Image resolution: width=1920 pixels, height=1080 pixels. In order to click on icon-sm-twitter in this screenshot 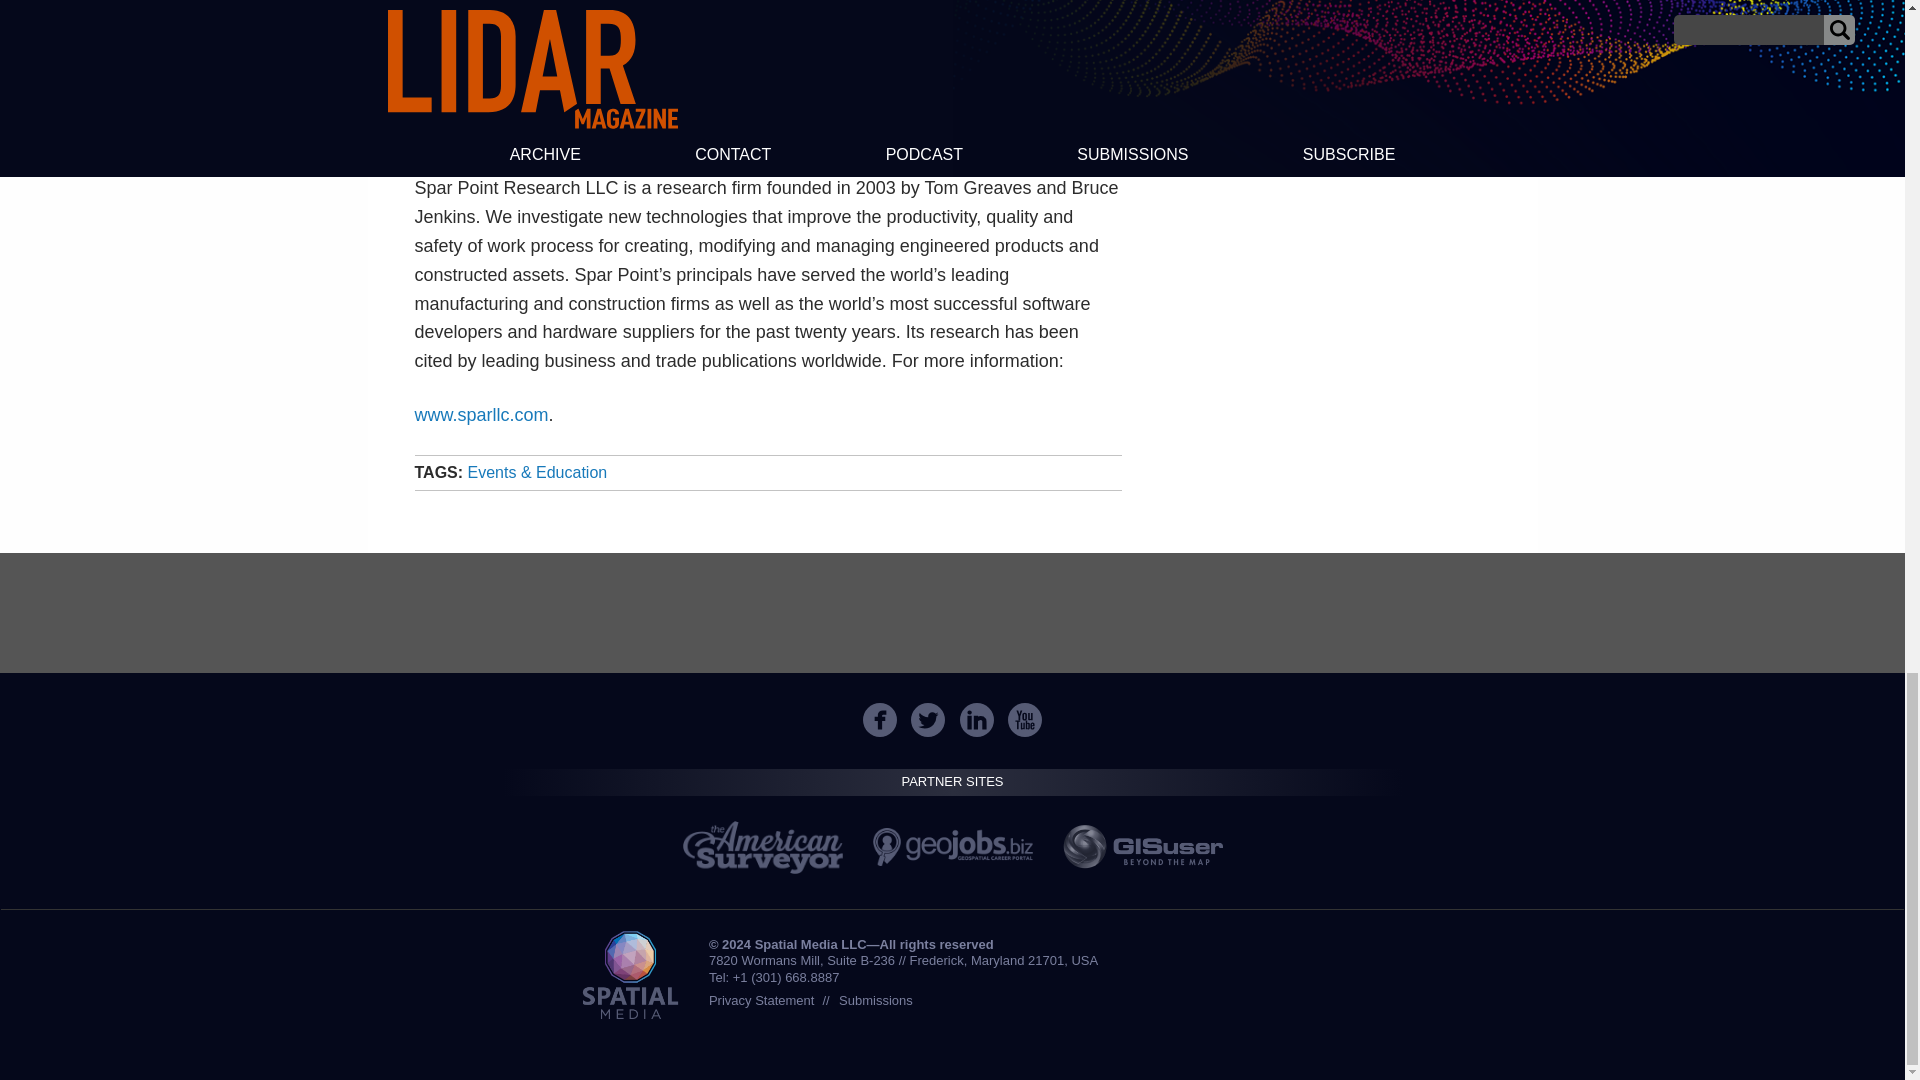, I will do `click(928, 720)`.